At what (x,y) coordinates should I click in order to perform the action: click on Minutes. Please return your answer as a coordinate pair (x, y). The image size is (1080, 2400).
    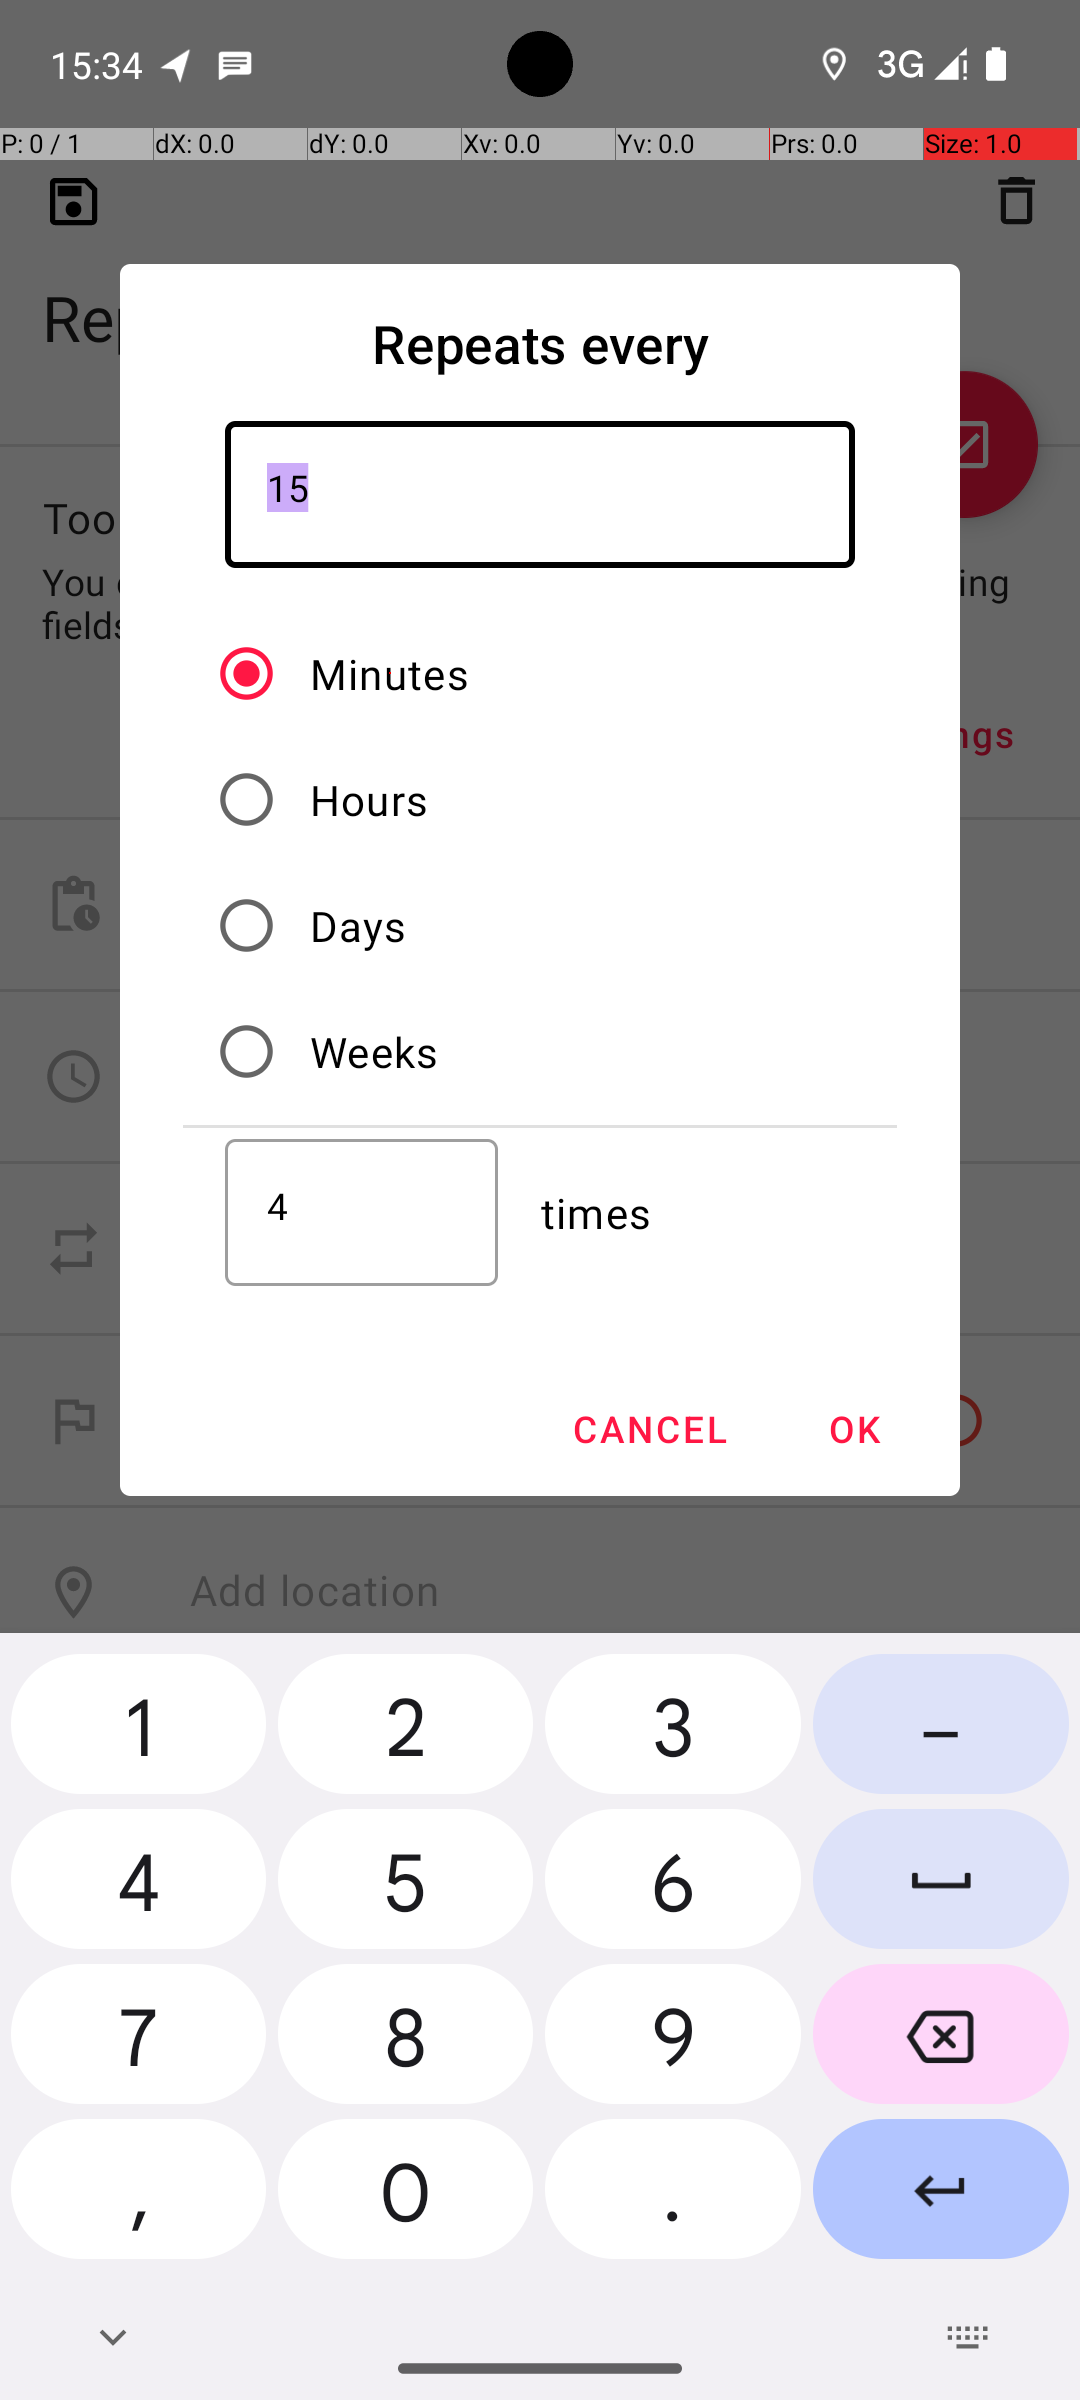
    Looking at the image, I should click on (390, 674).